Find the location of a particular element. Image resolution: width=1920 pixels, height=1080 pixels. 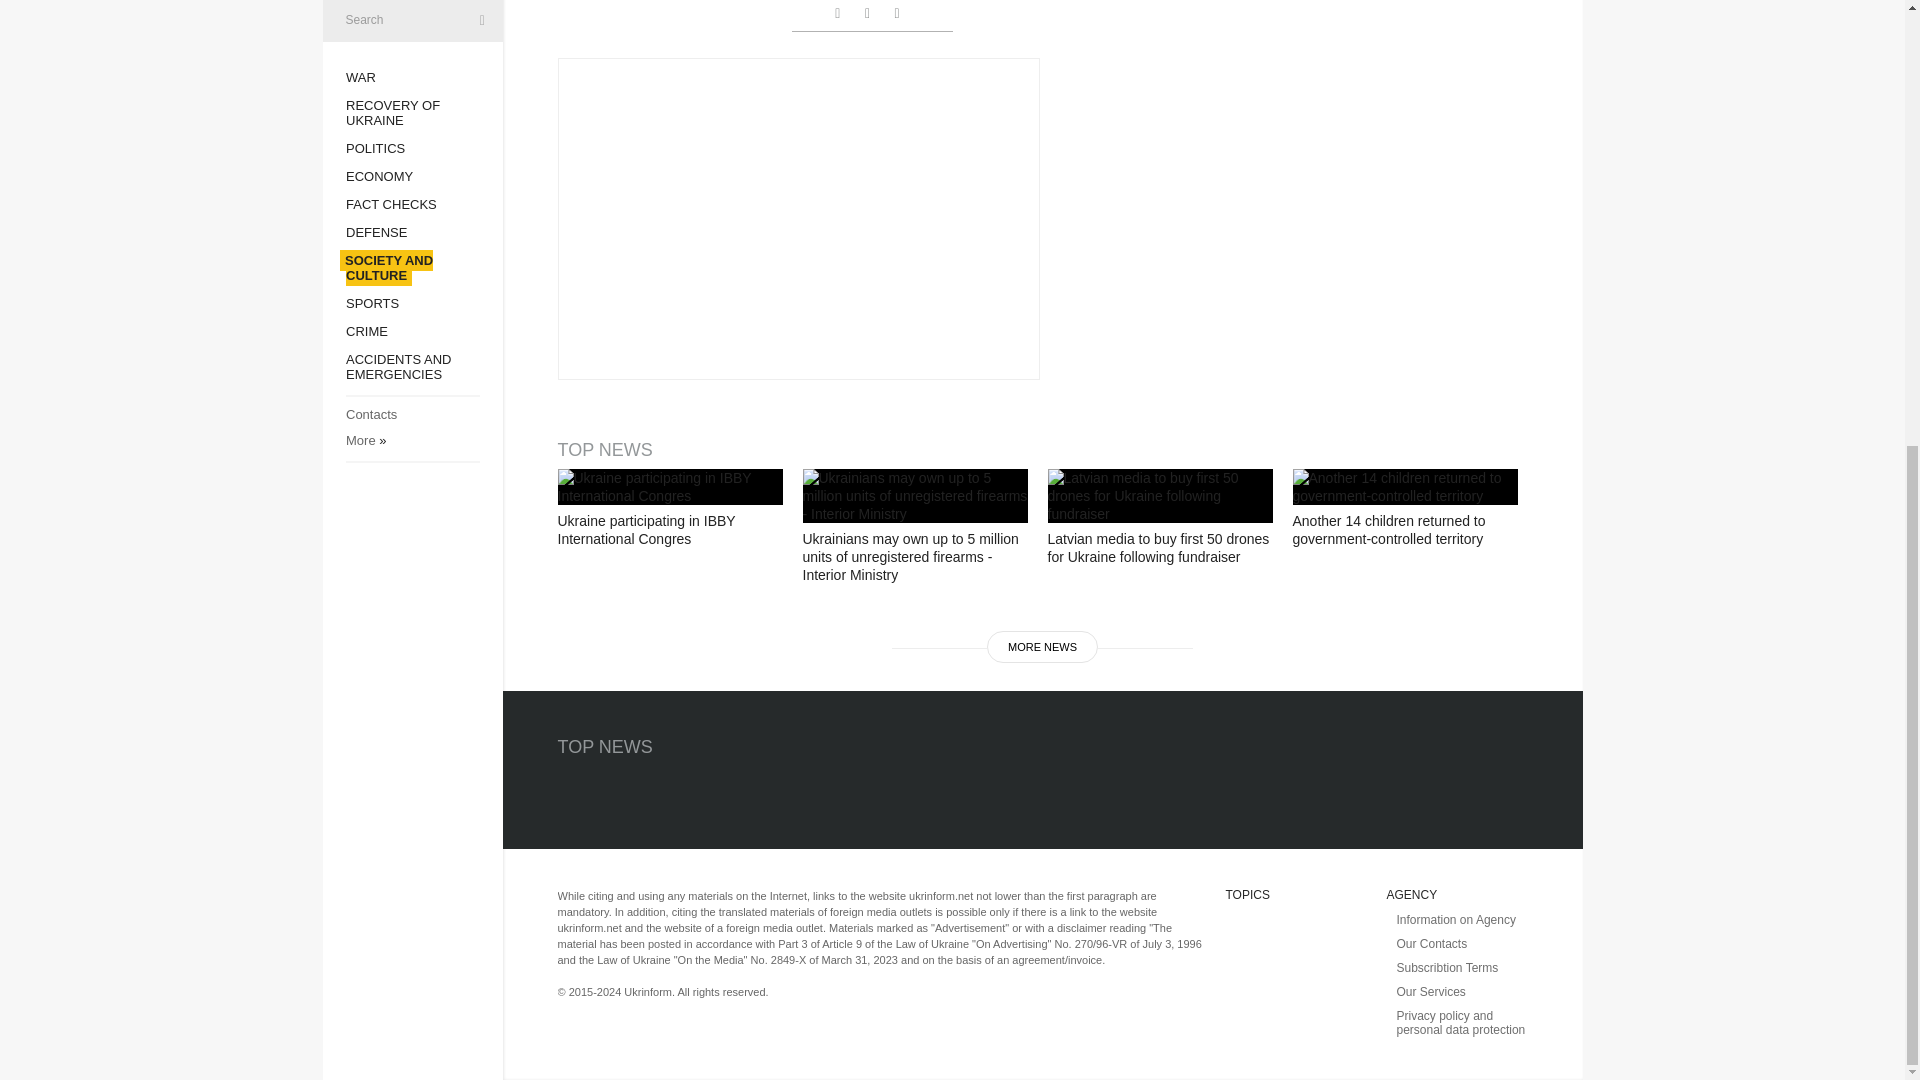

Ukraine participating in IBBY International Congres is located at coordinates (670, 486).